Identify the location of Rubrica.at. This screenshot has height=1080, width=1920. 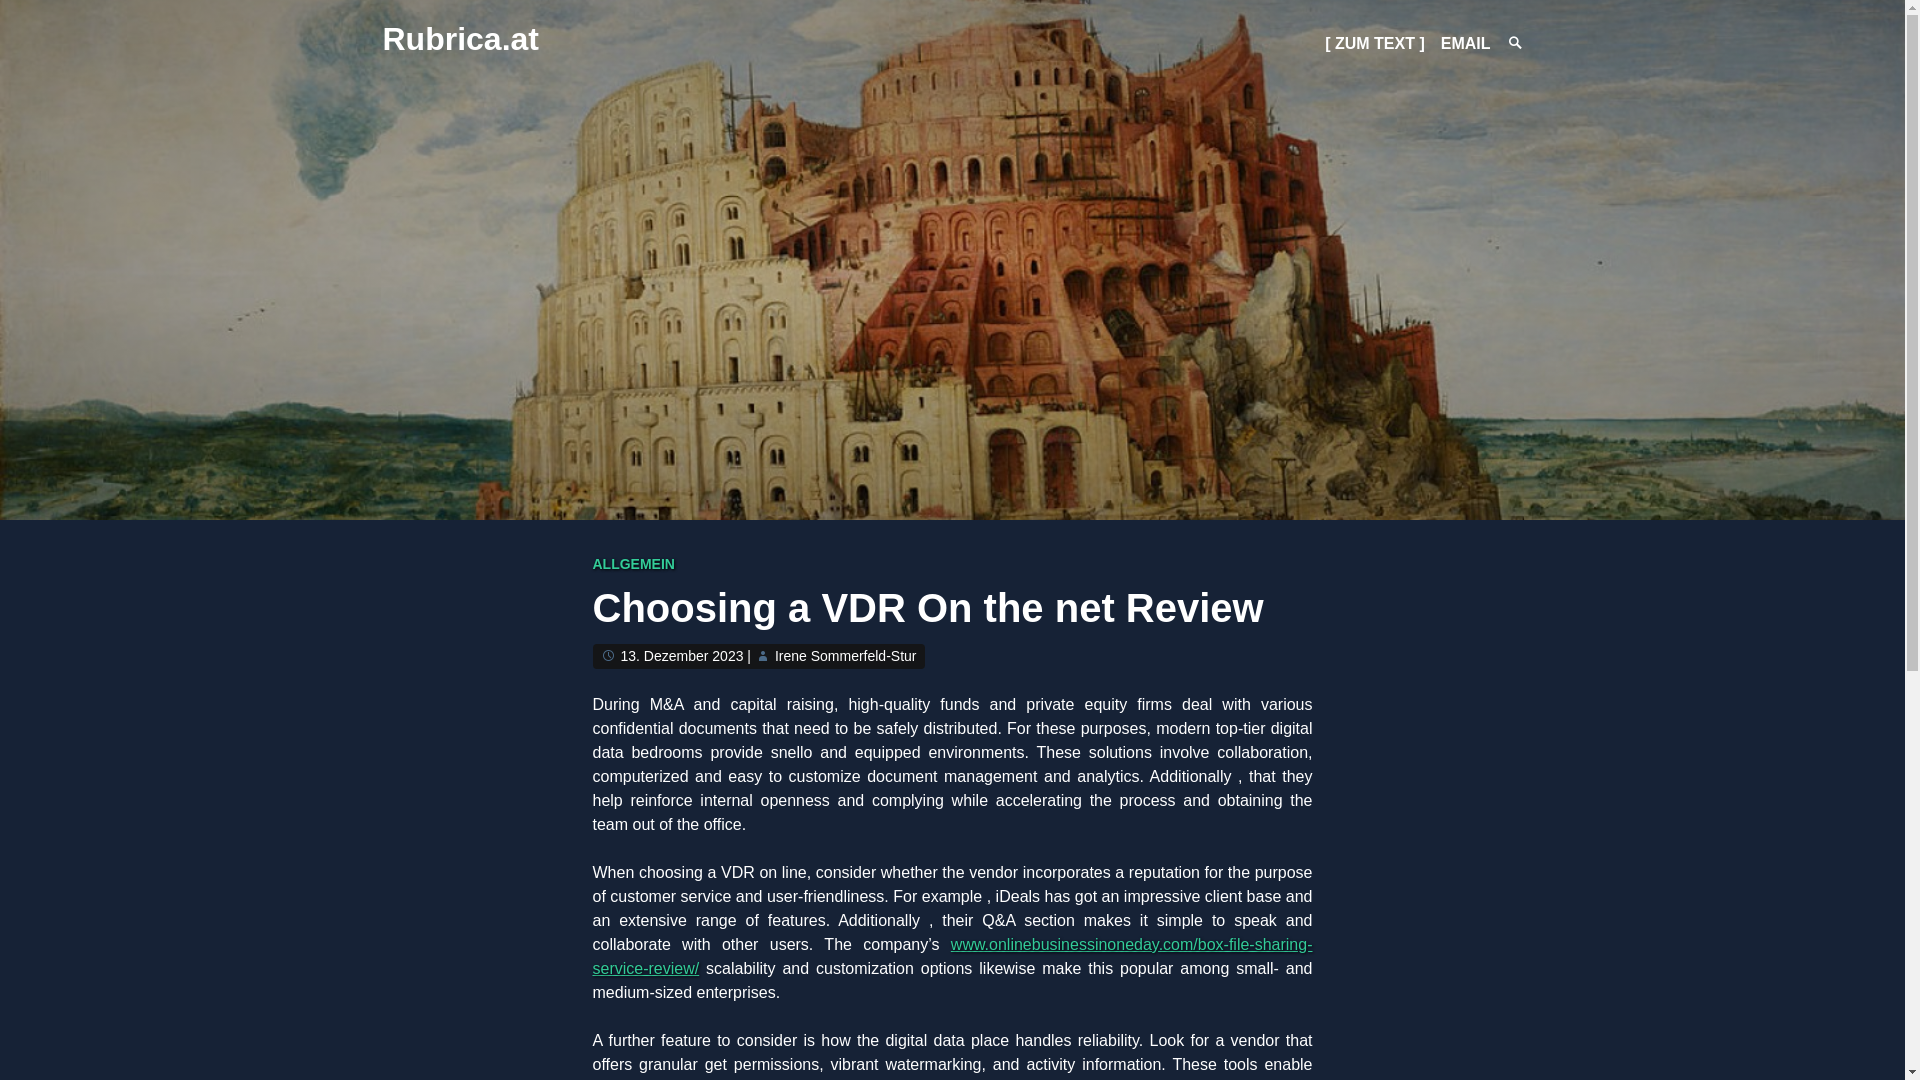
(460, 38).